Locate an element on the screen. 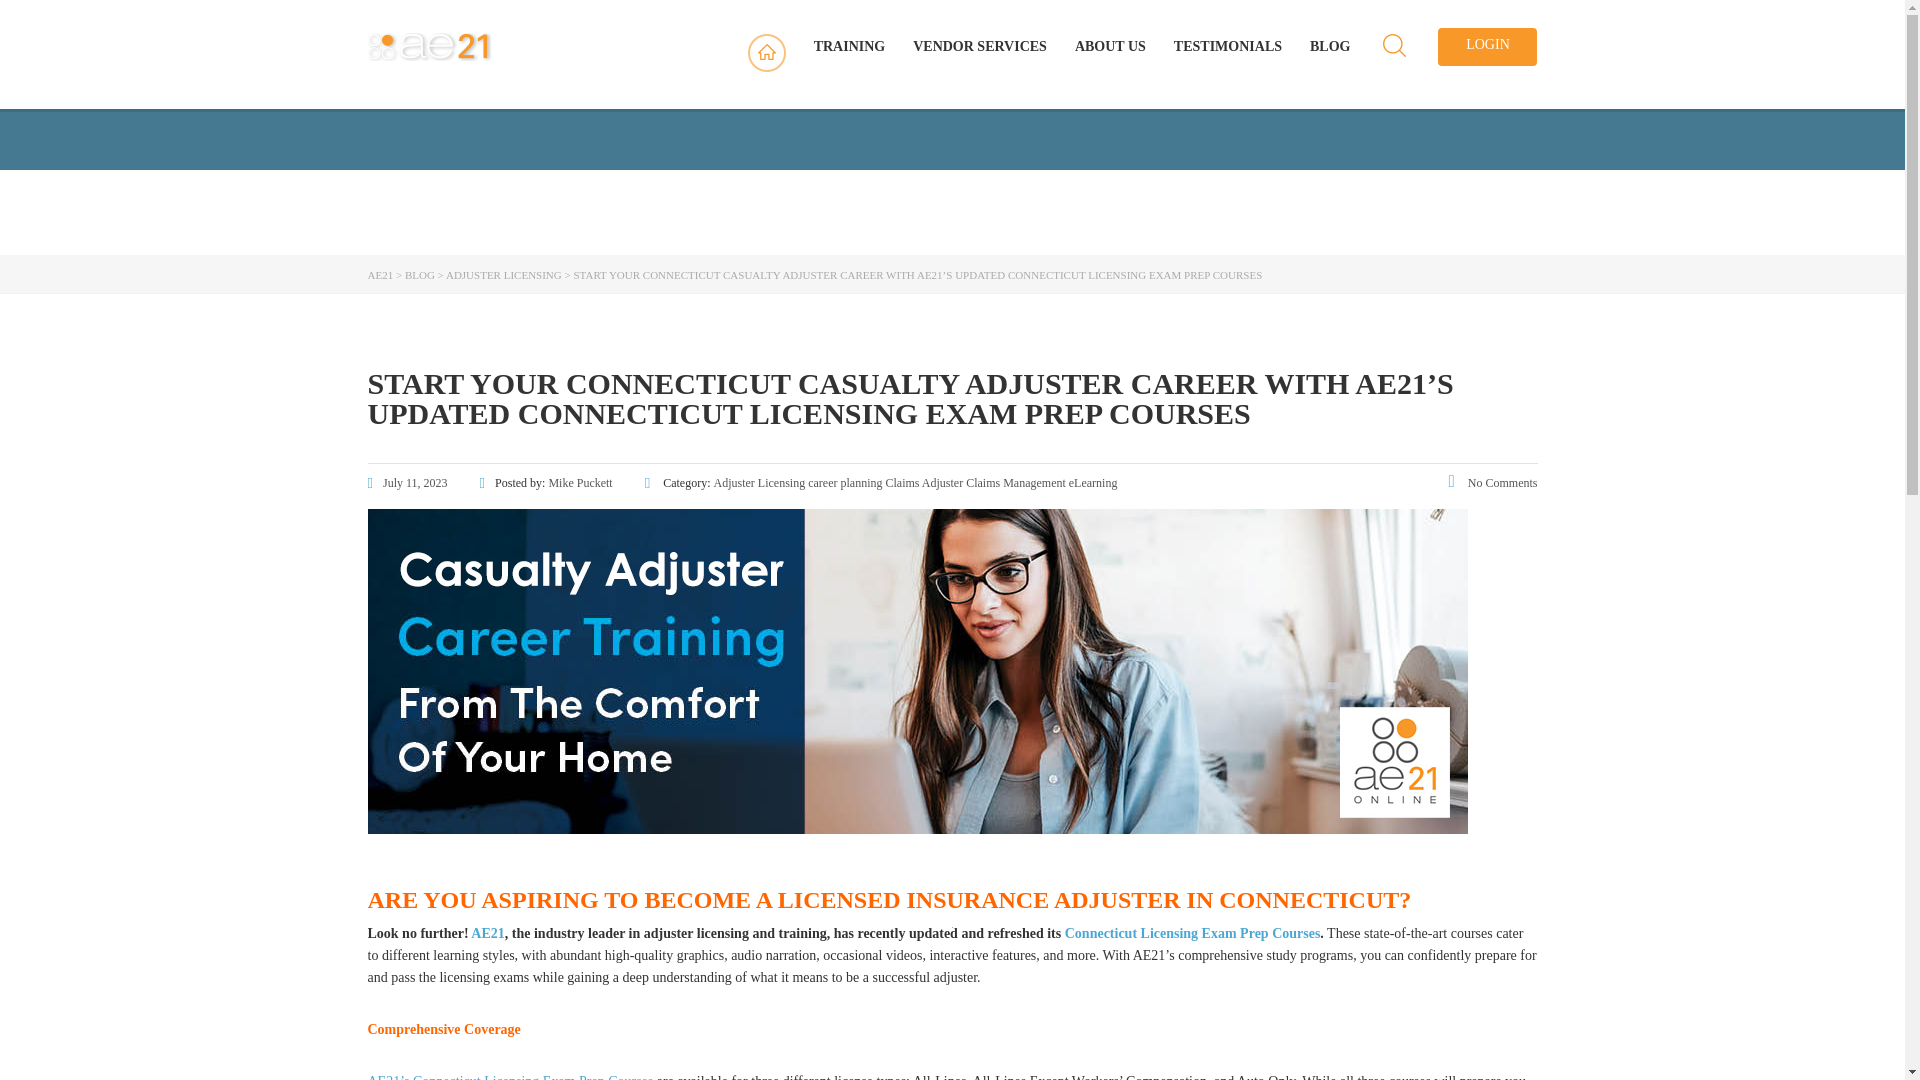  career planning is located at coordinates (844, 483).